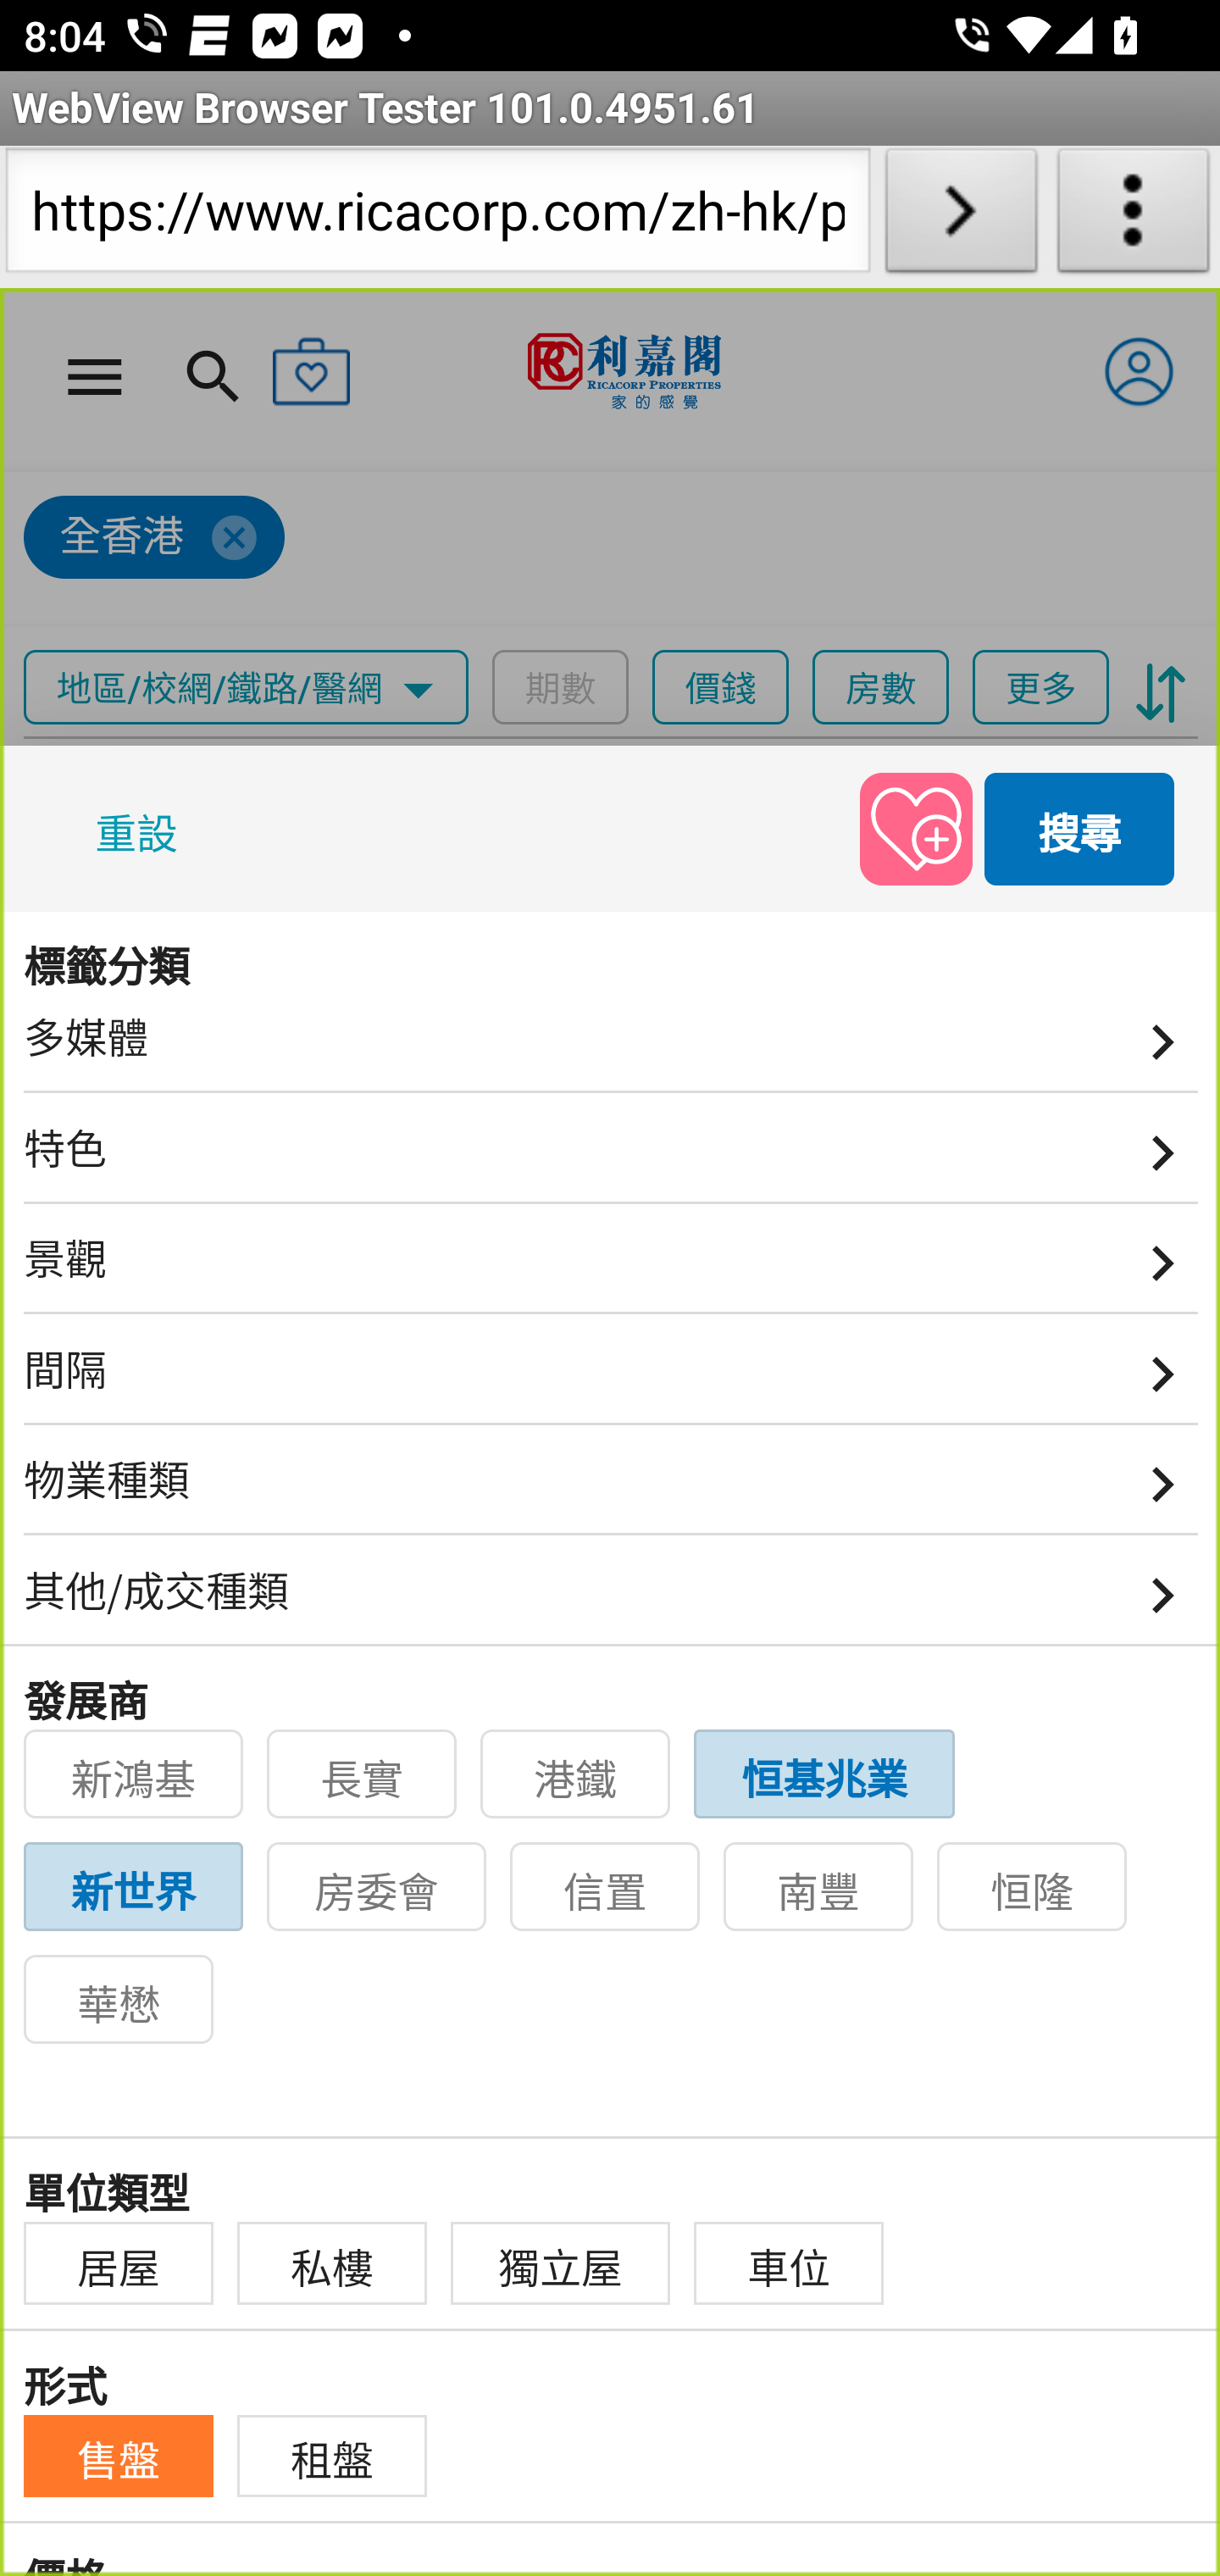 The height and width of the screenshot is (2576, 1220). What do you see at coordinates (819, 1888) in the screenshot?
I see `南豐` at bounding box center [819, 1888].